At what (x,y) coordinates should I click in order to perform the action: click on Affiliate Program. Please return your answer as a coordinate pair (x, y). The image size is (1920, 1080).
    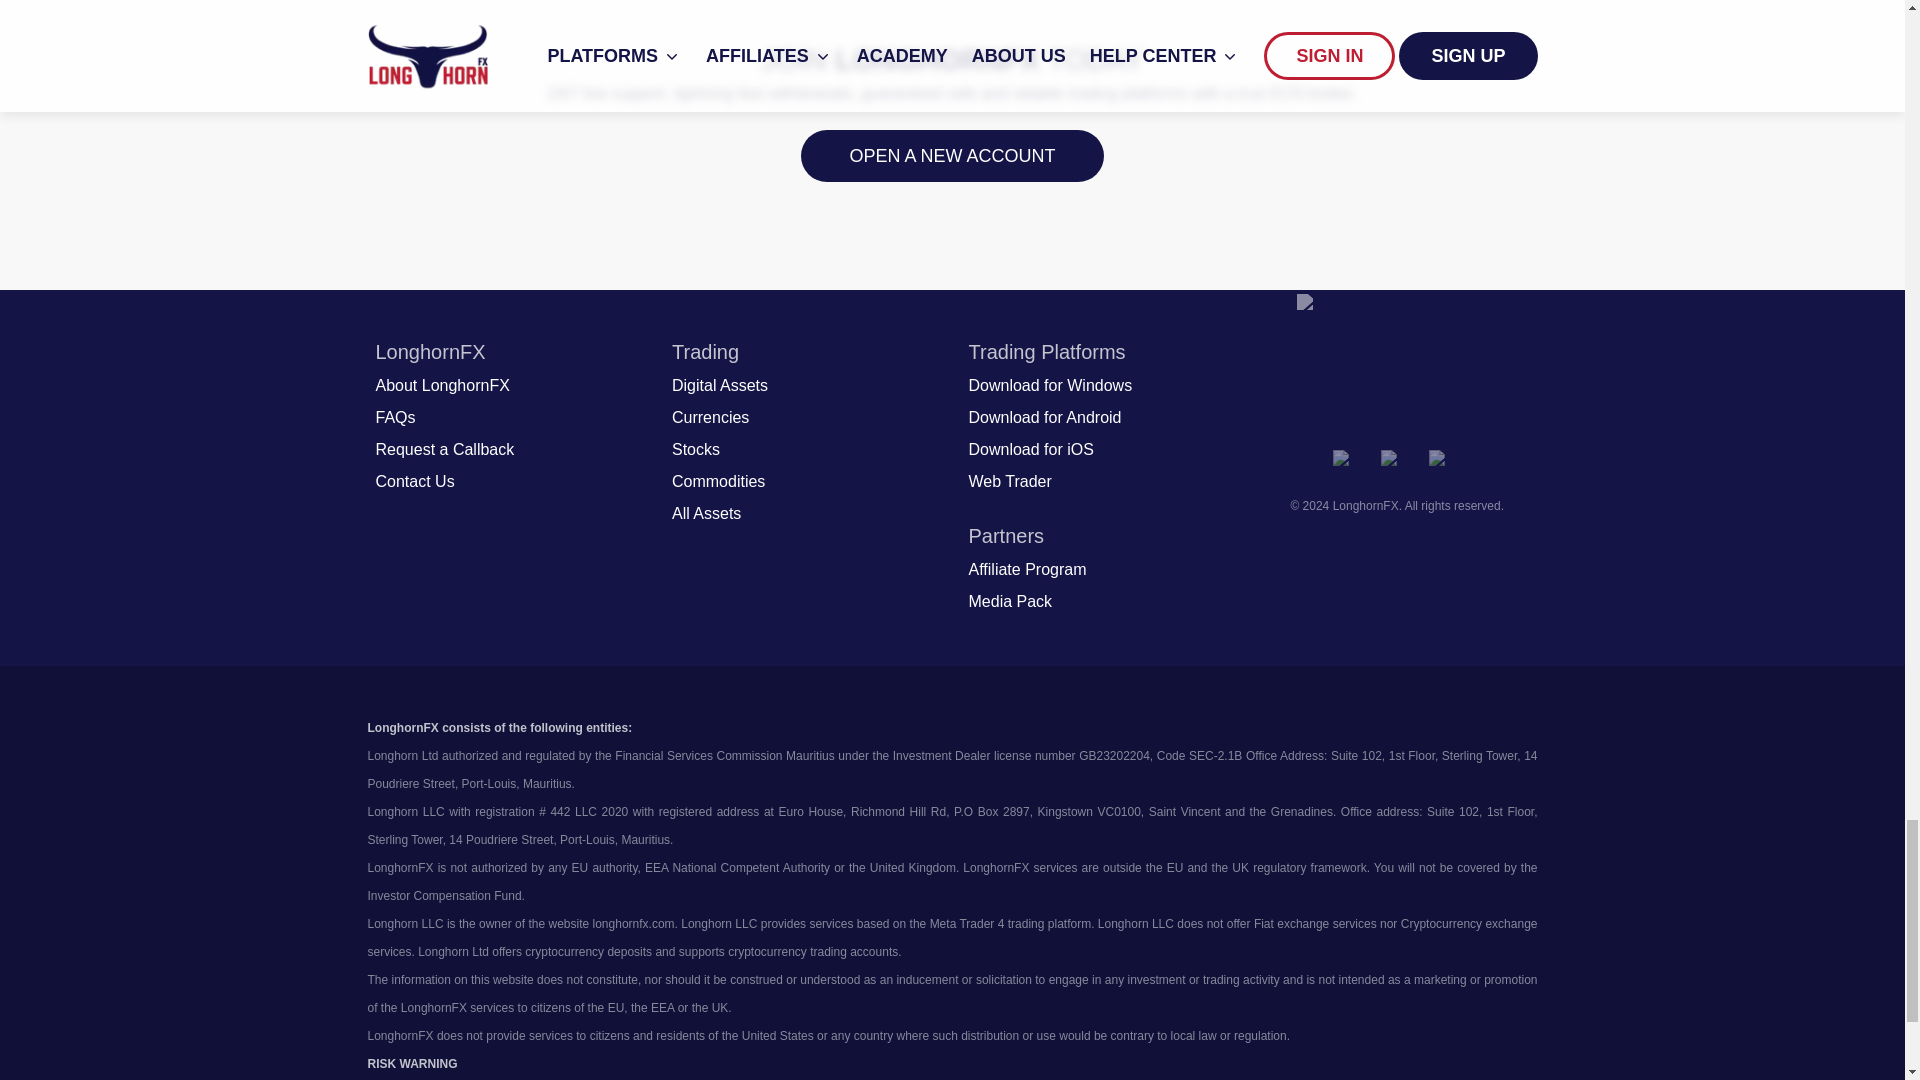
    Looking at the image, I should click on (1026, 570).